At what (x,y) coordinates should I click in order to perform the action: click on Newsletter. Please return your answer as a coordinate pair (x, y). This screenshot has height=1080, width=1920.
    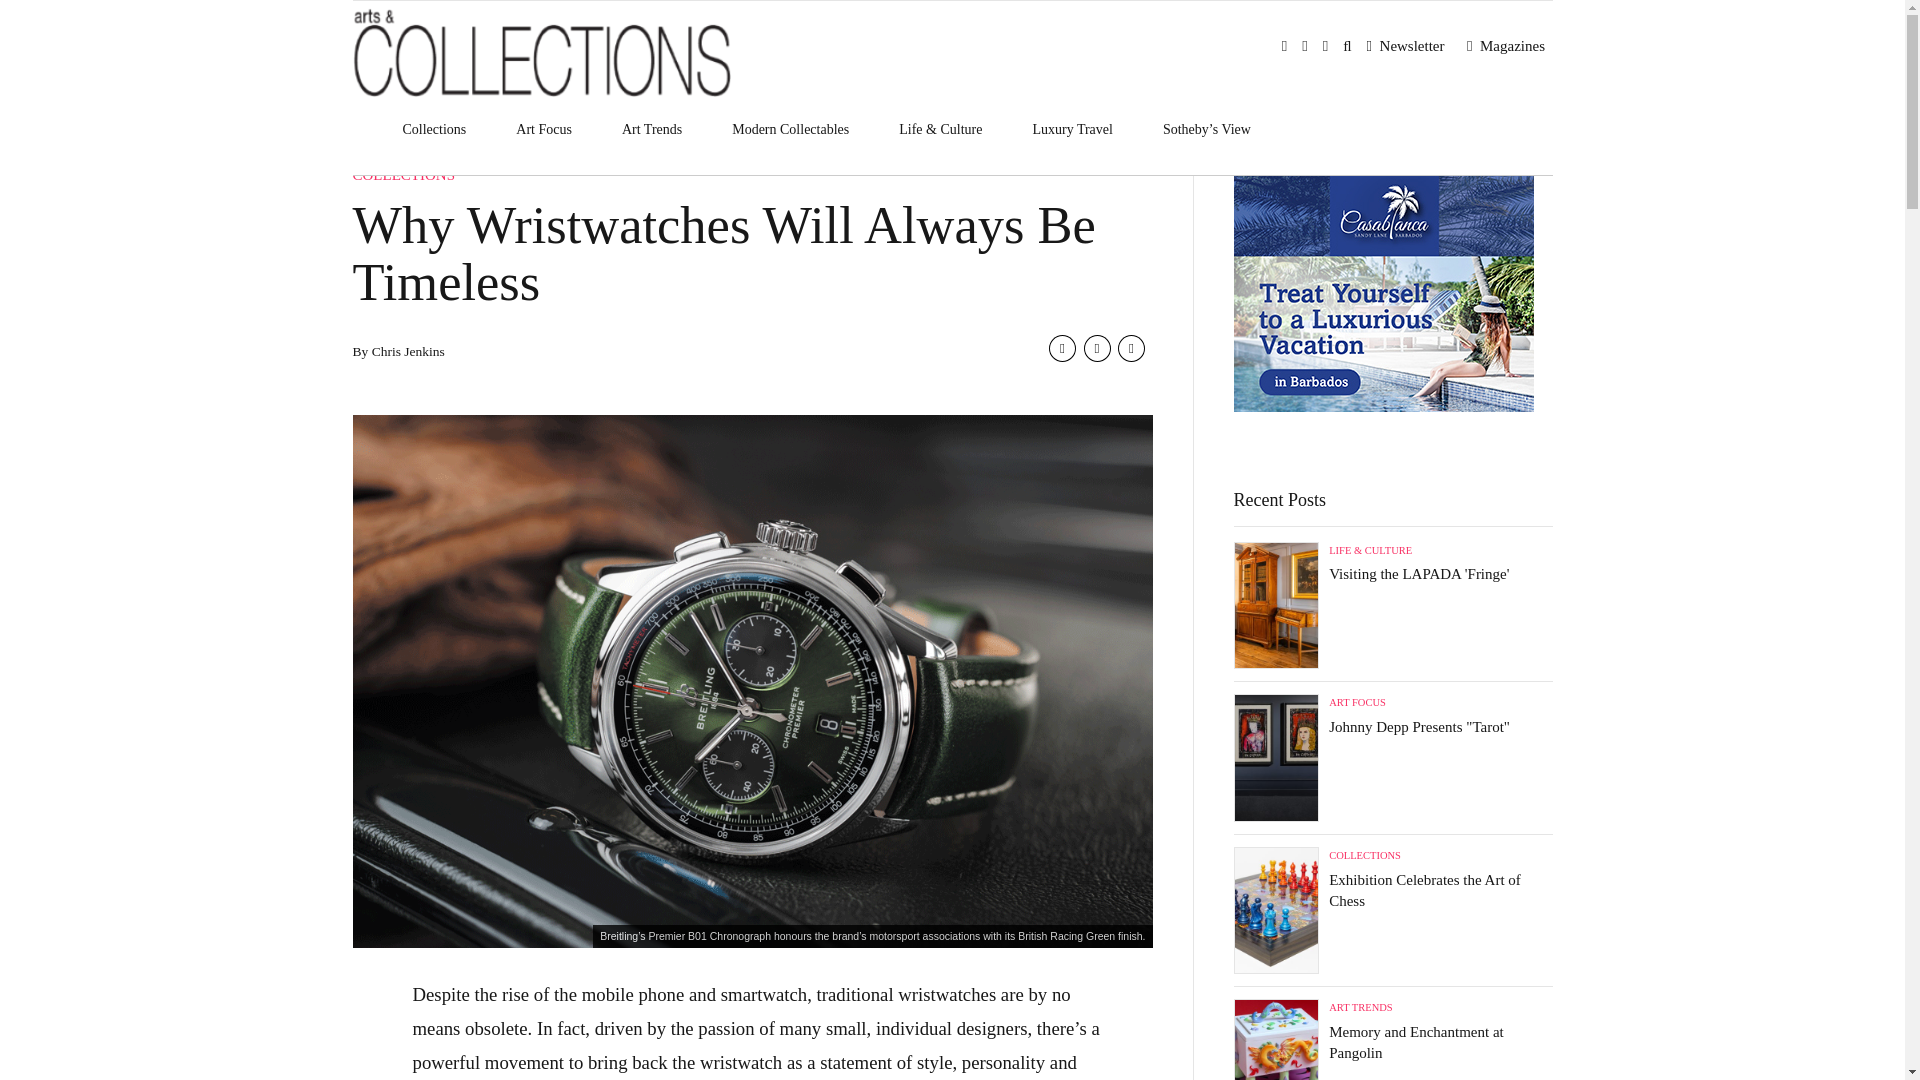
    Looking at the image, I should click on (1409, 46).